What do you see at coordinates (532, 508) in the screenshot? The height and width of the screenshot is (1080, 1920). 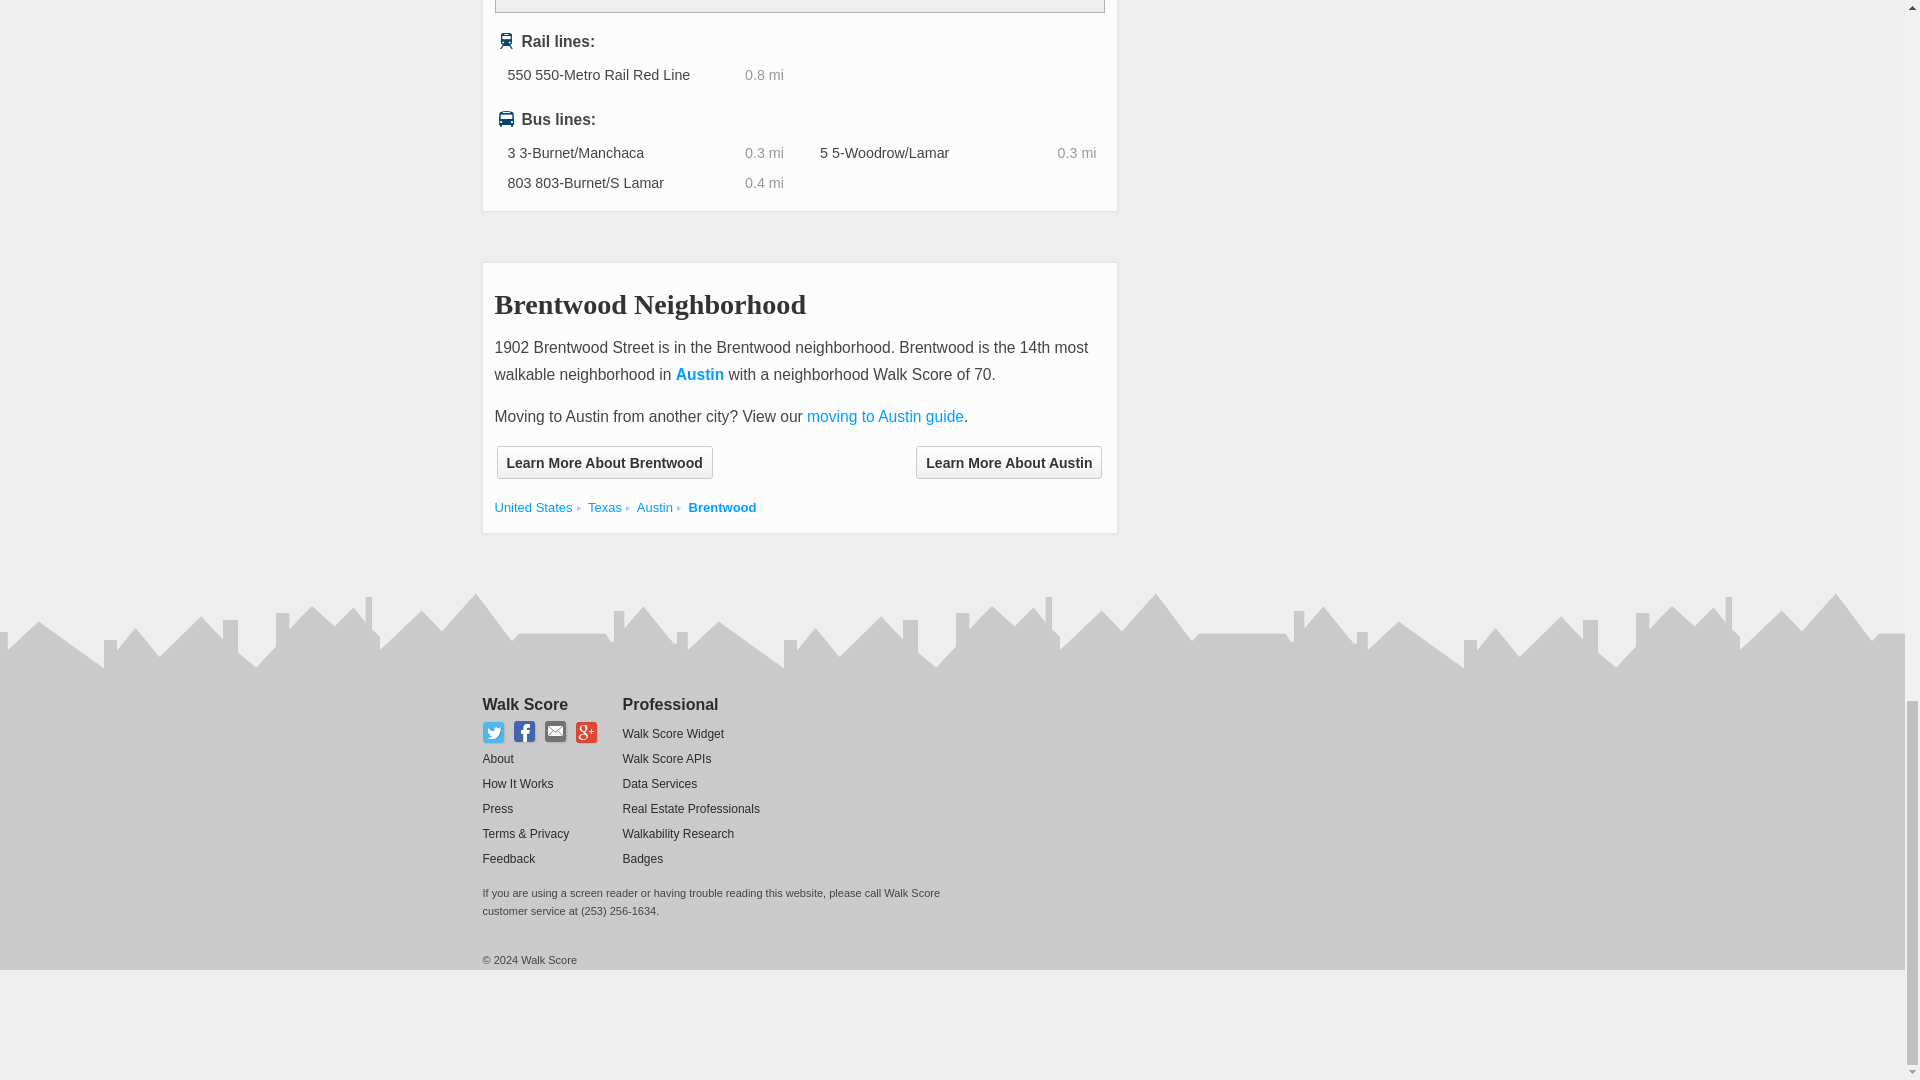 I see `United States Walkability Rankings` at bounding box center [532, 508].